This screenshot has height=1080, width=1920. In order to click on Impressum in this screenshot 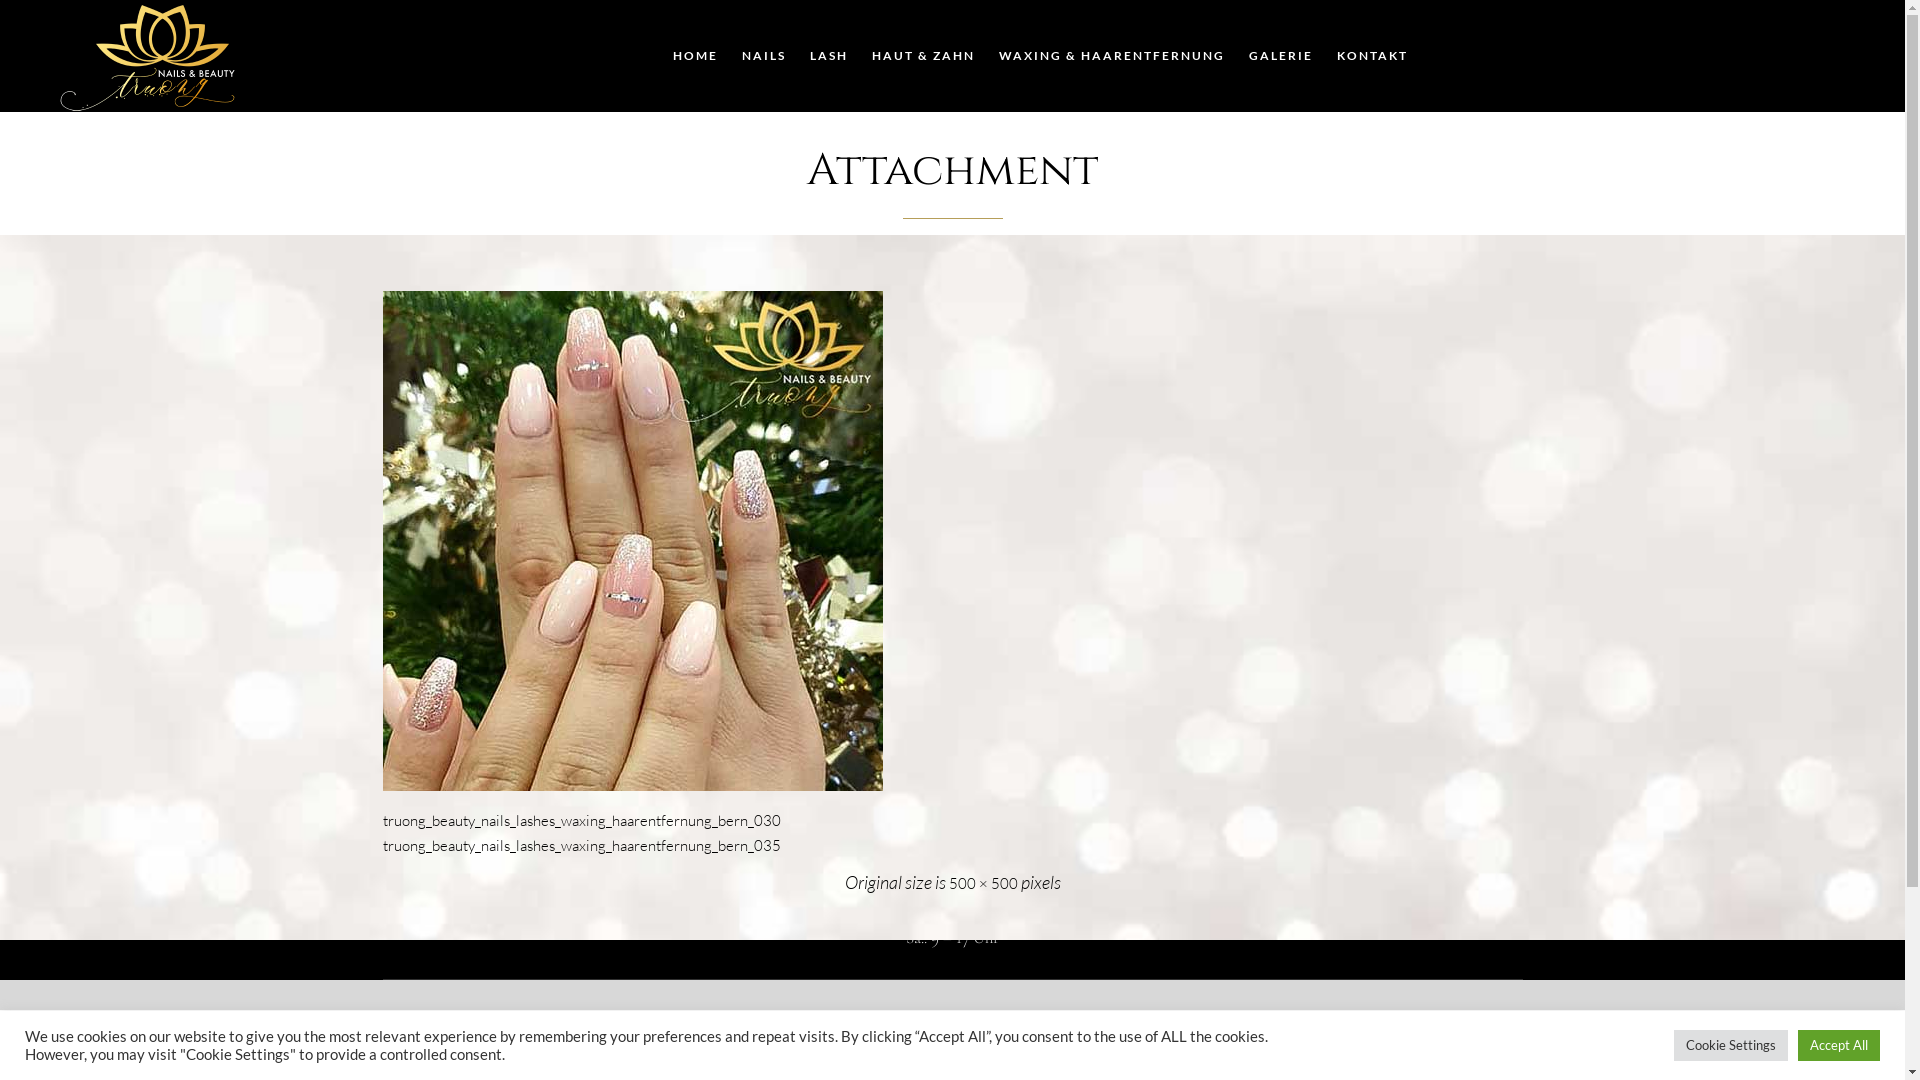, I will do `click(254, 1044)`.